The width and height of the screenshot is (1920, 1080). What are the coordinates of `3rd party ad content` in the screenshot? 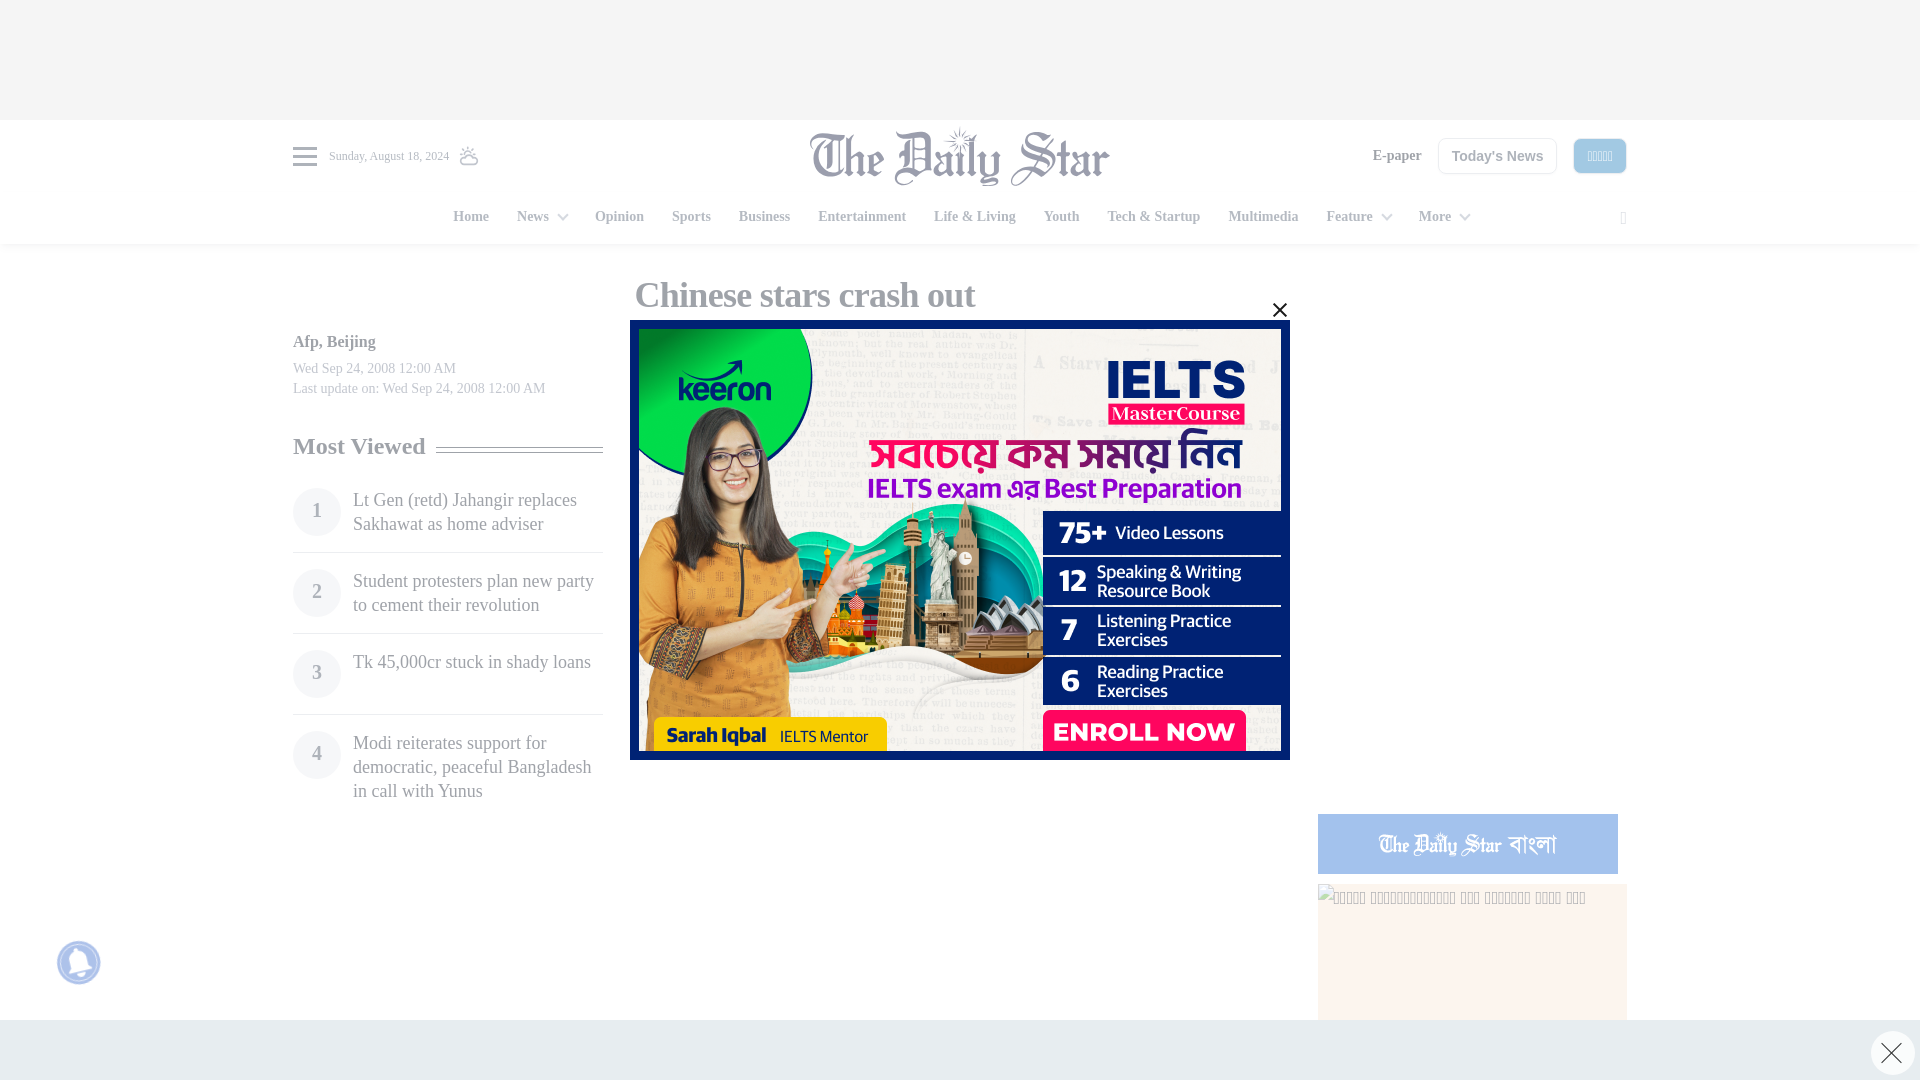 It's located at (960, 60).